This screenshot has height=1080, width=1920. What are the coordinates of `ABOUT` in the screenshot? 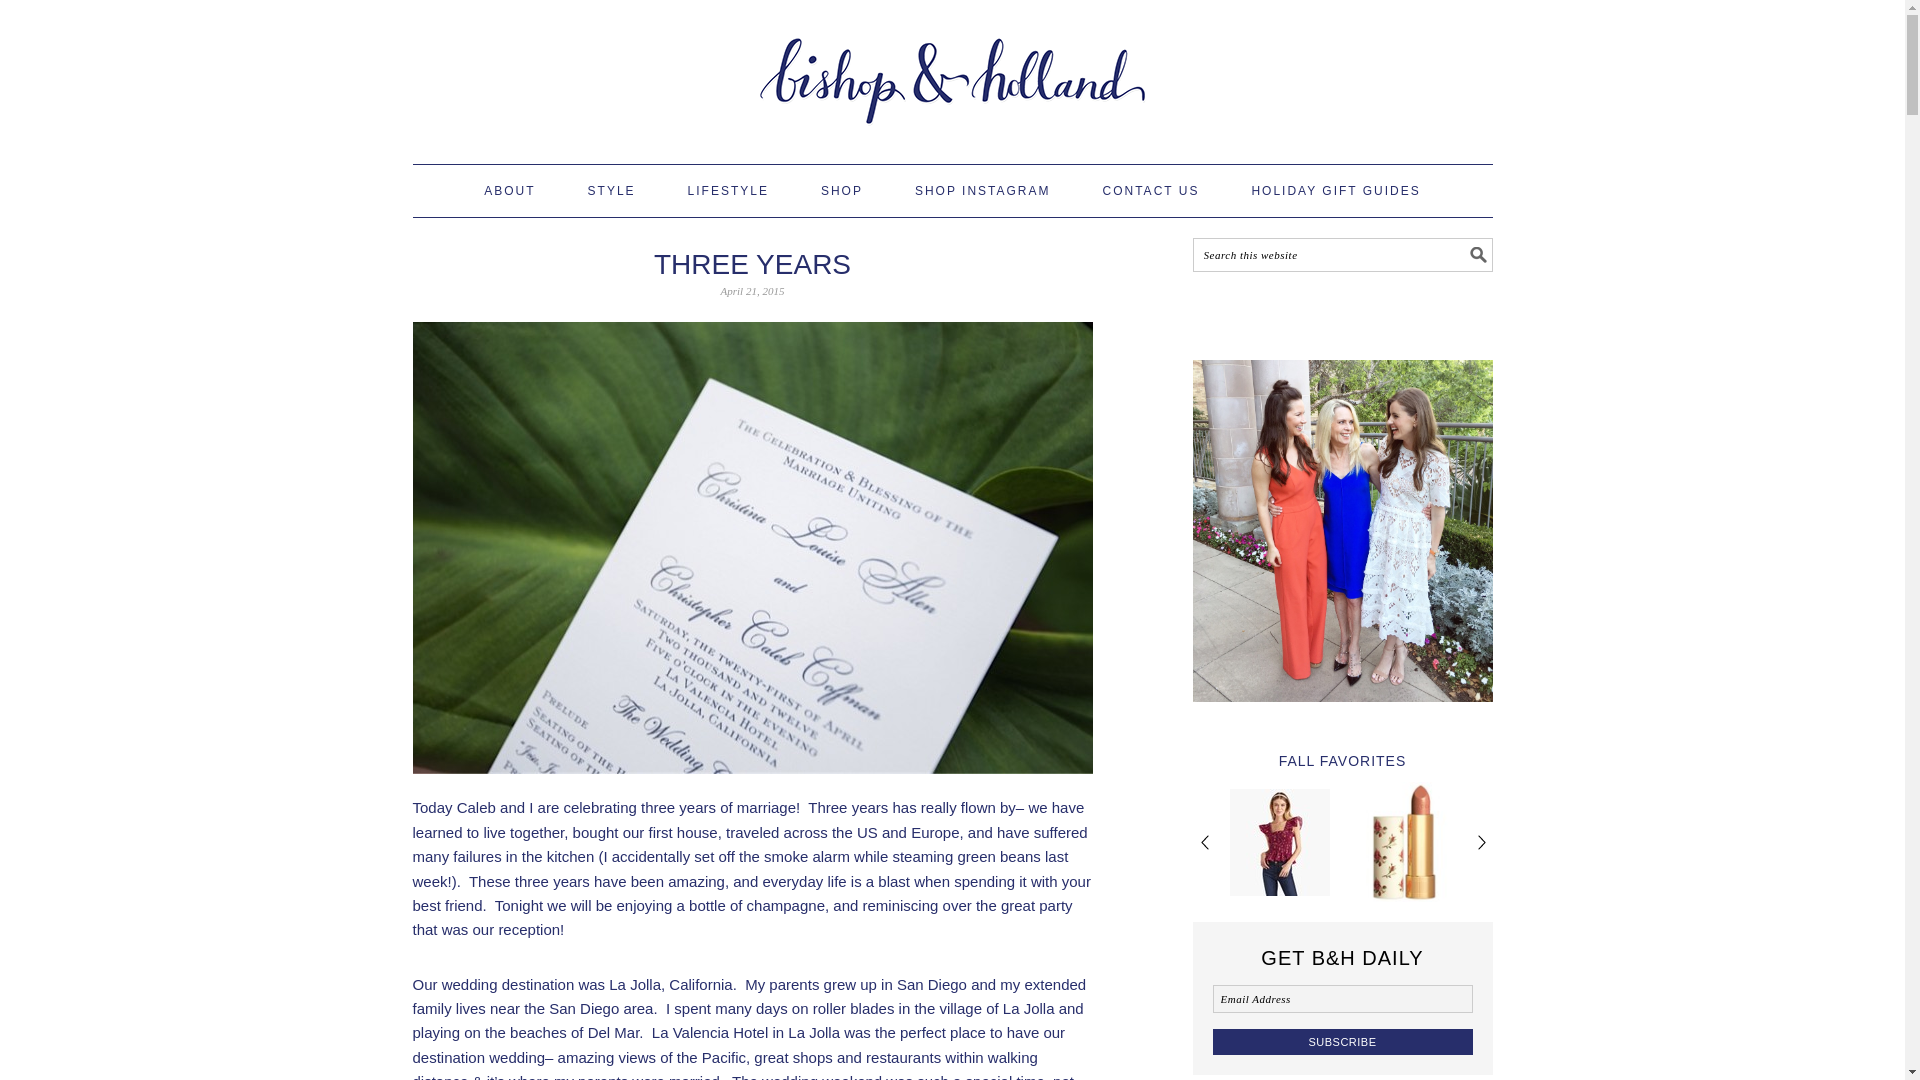 It's located at (509, 191).